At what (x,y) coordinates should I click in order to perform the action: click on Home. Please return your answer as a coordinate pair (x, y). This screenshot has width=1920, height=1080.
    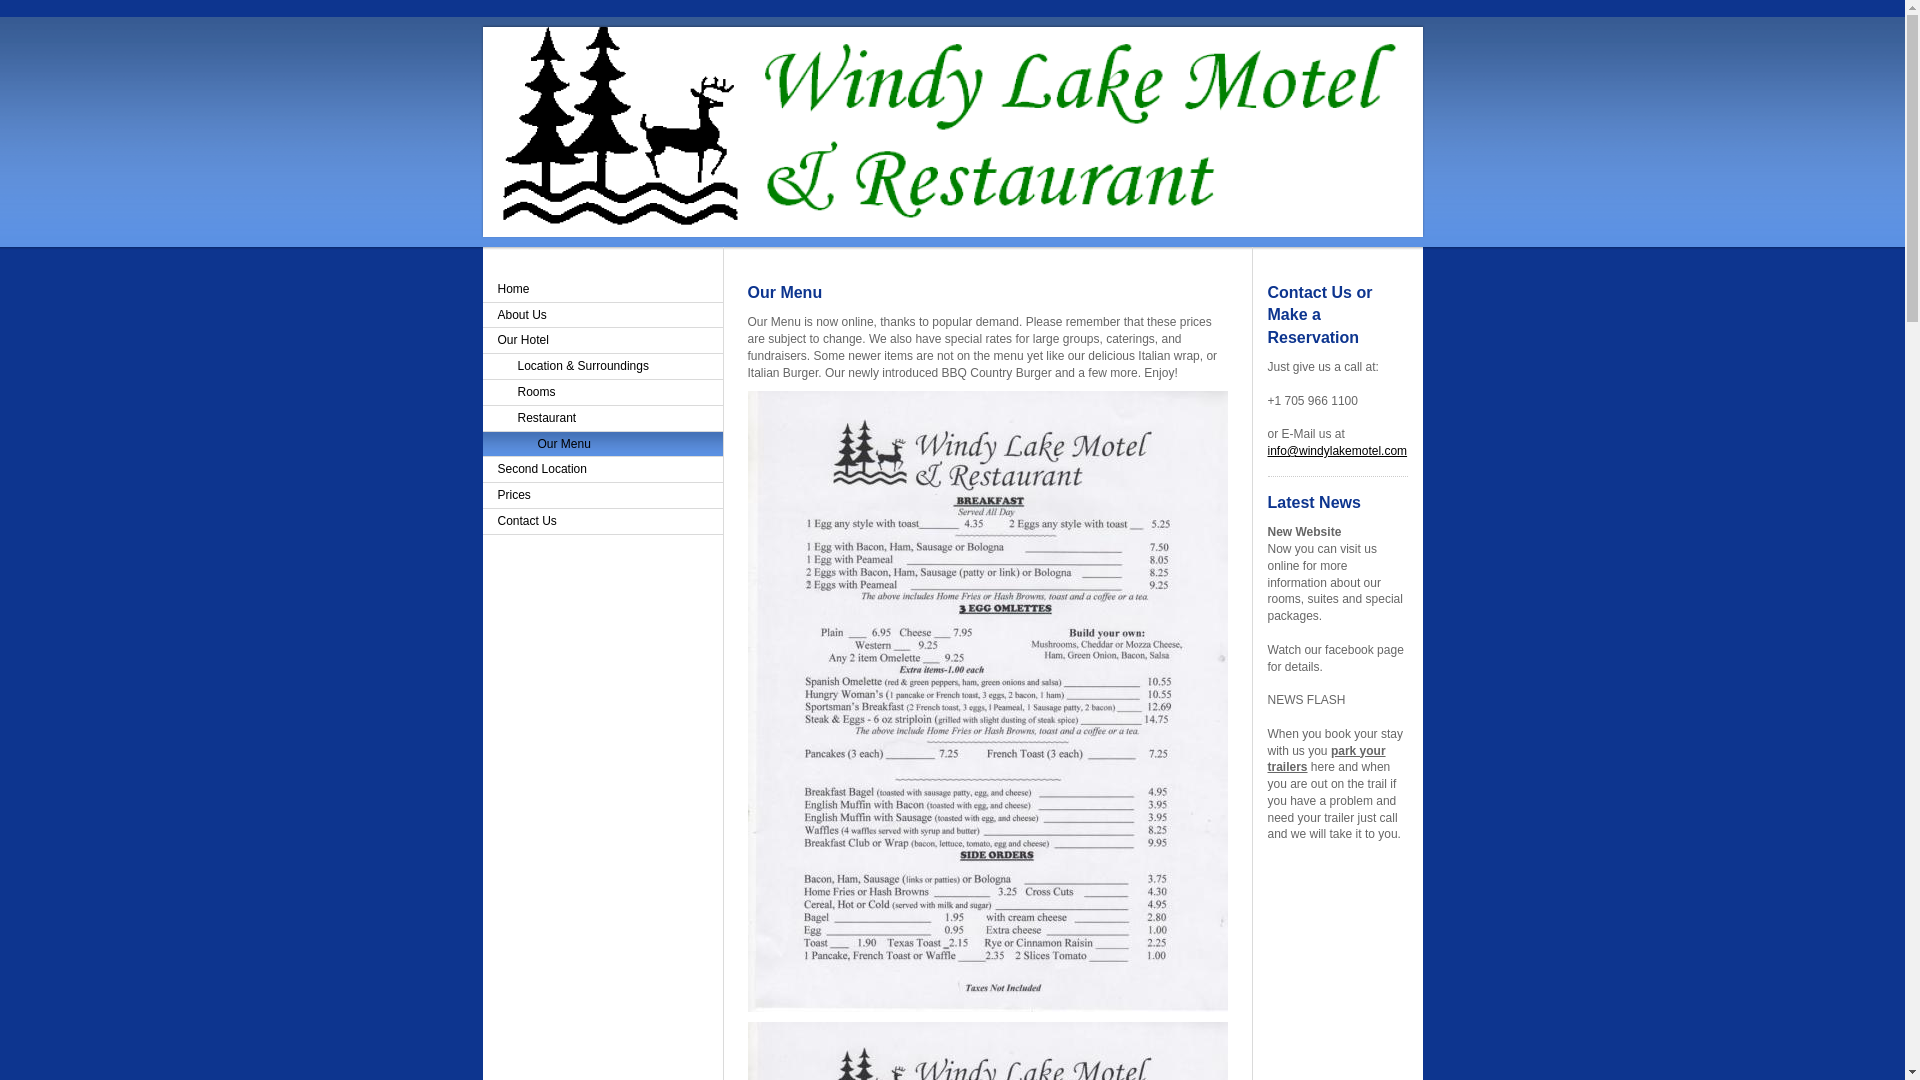
    Looking at the image, I should click on (601, 290).